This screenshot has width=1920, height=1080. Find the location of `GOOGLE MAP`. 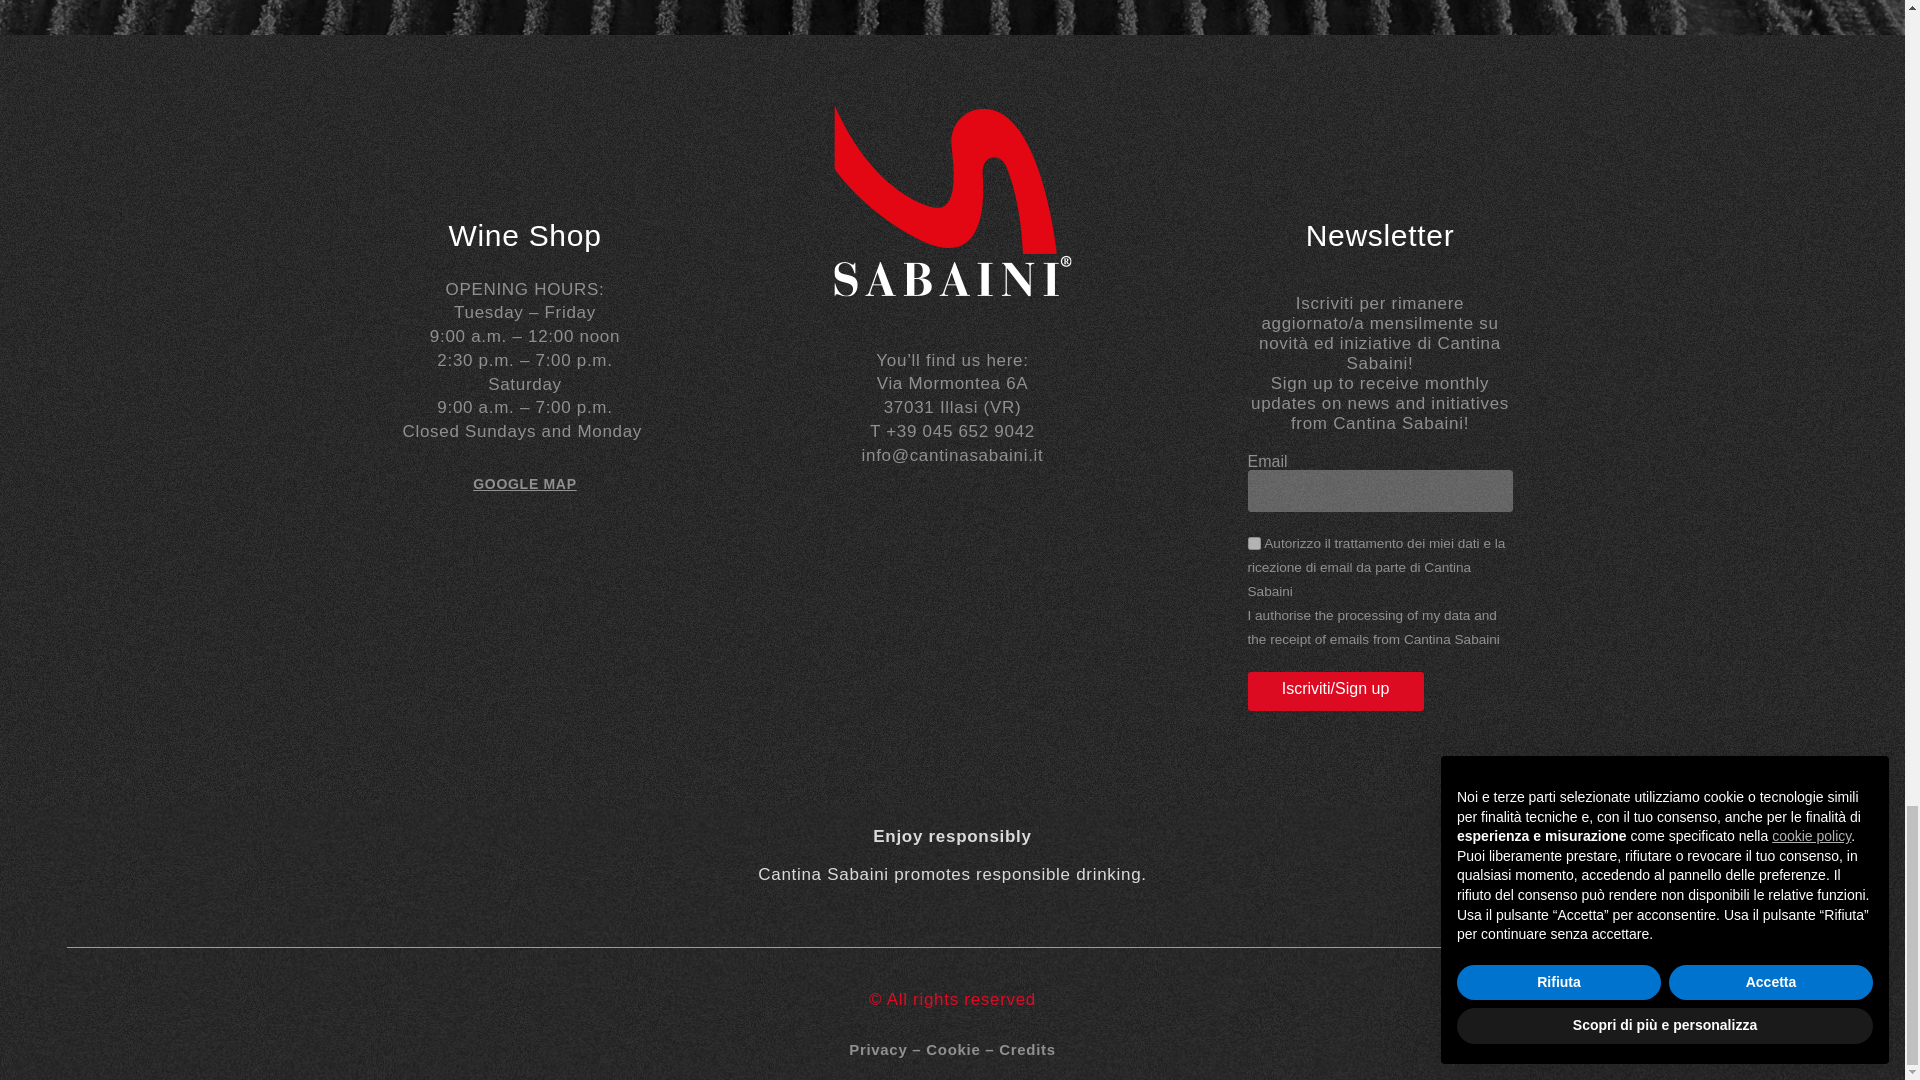

GOOGLE MAP is located at coordinates (524, 484).